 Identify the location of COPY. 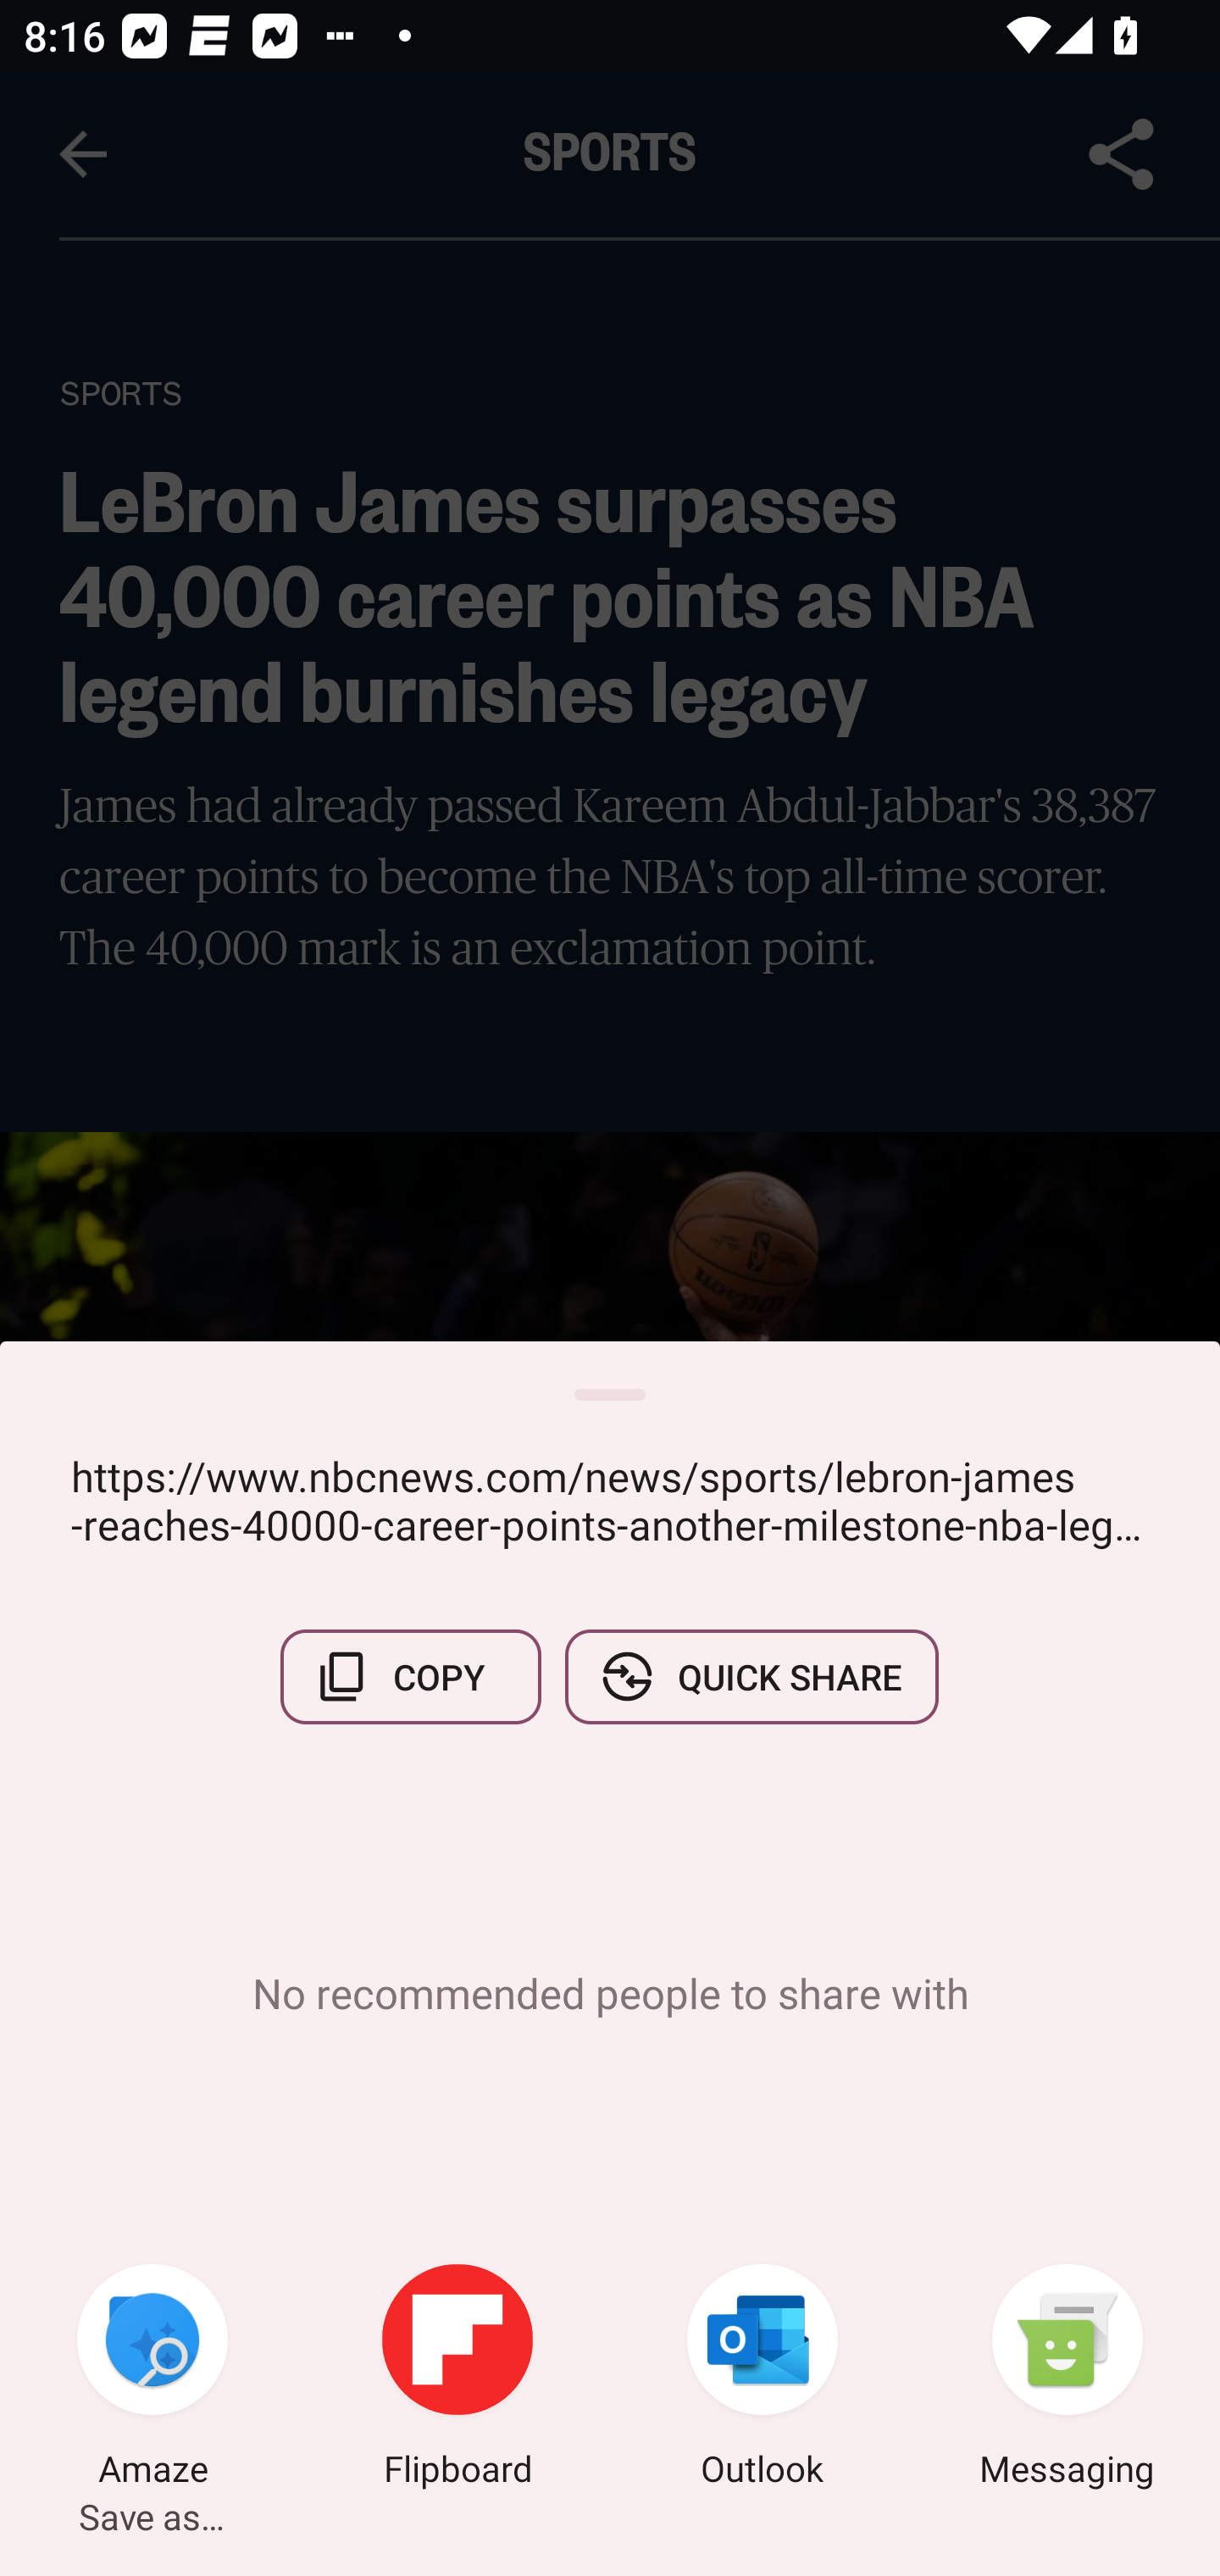
(411, 1676).